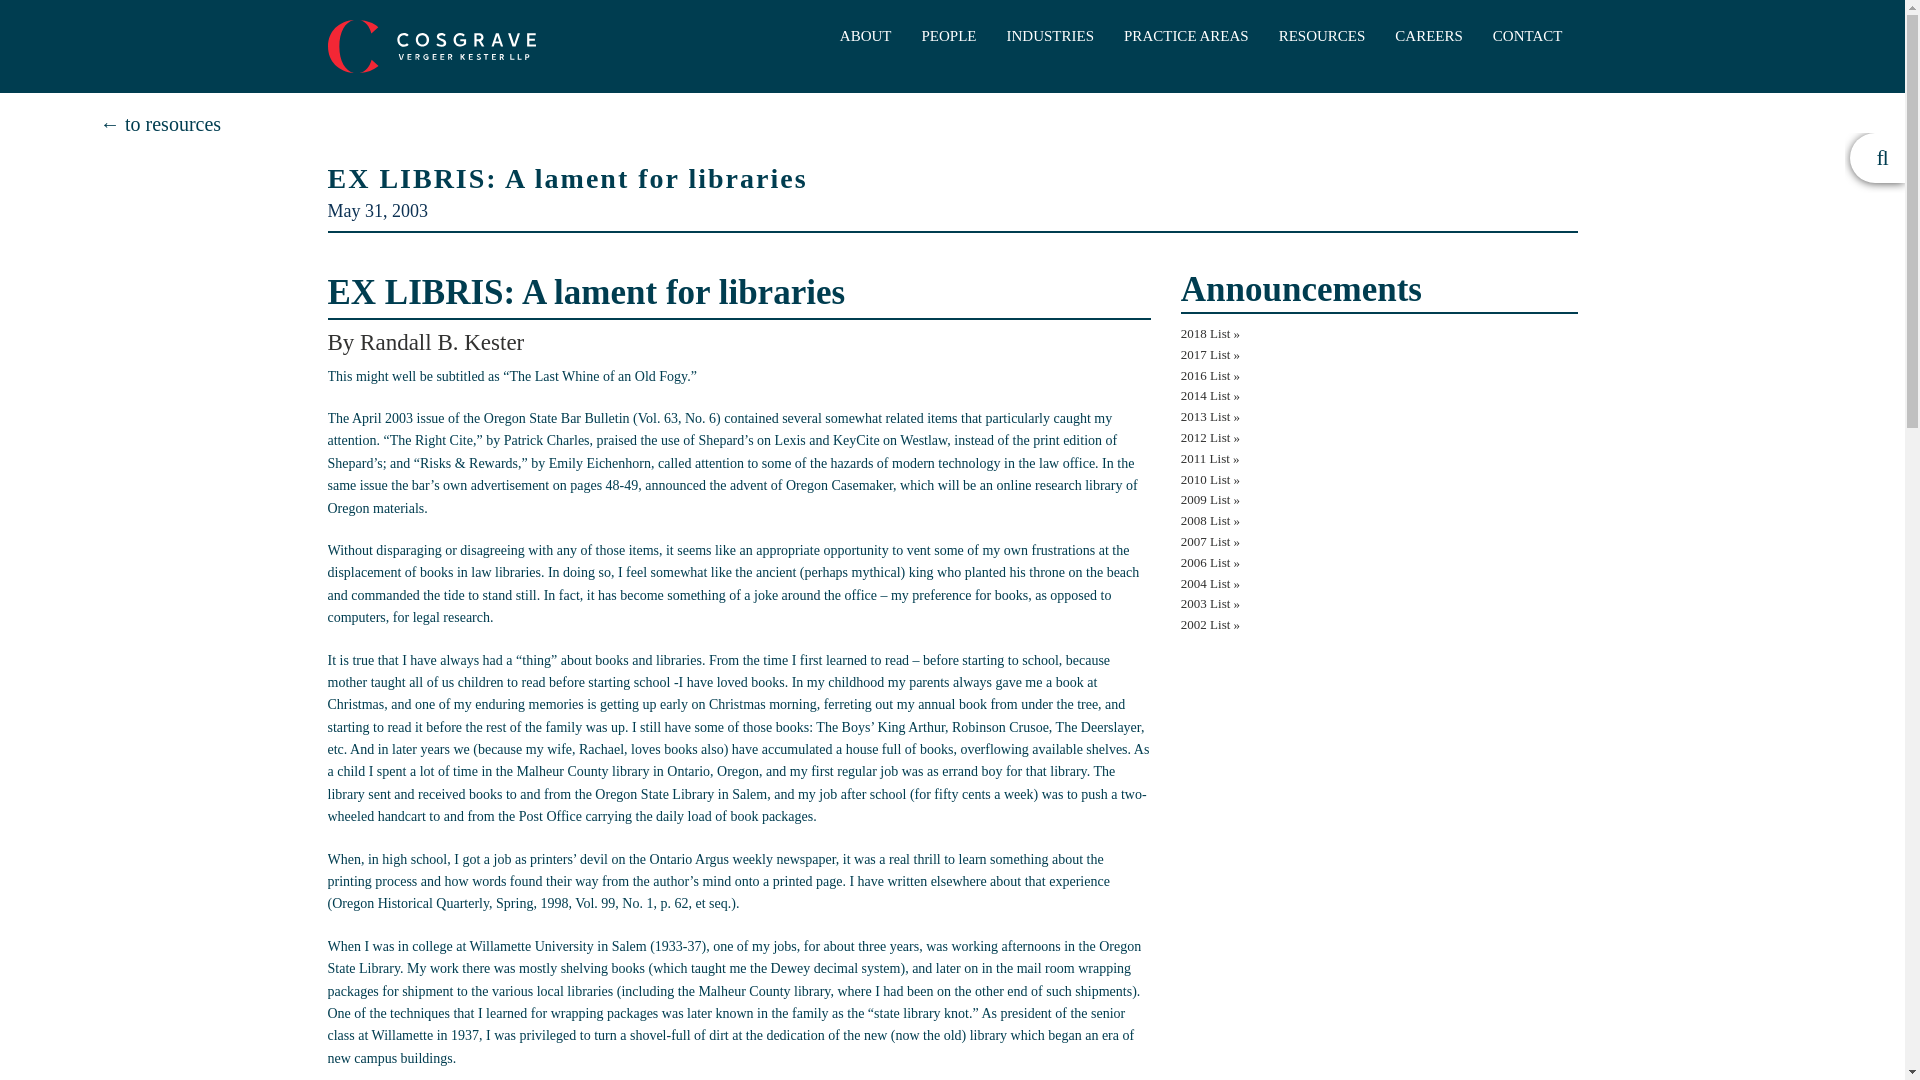  What do you see at coordinates (1050, 35) in the screenshot?
I see `INDUSTRIES` at bounding box center [1050, 35].